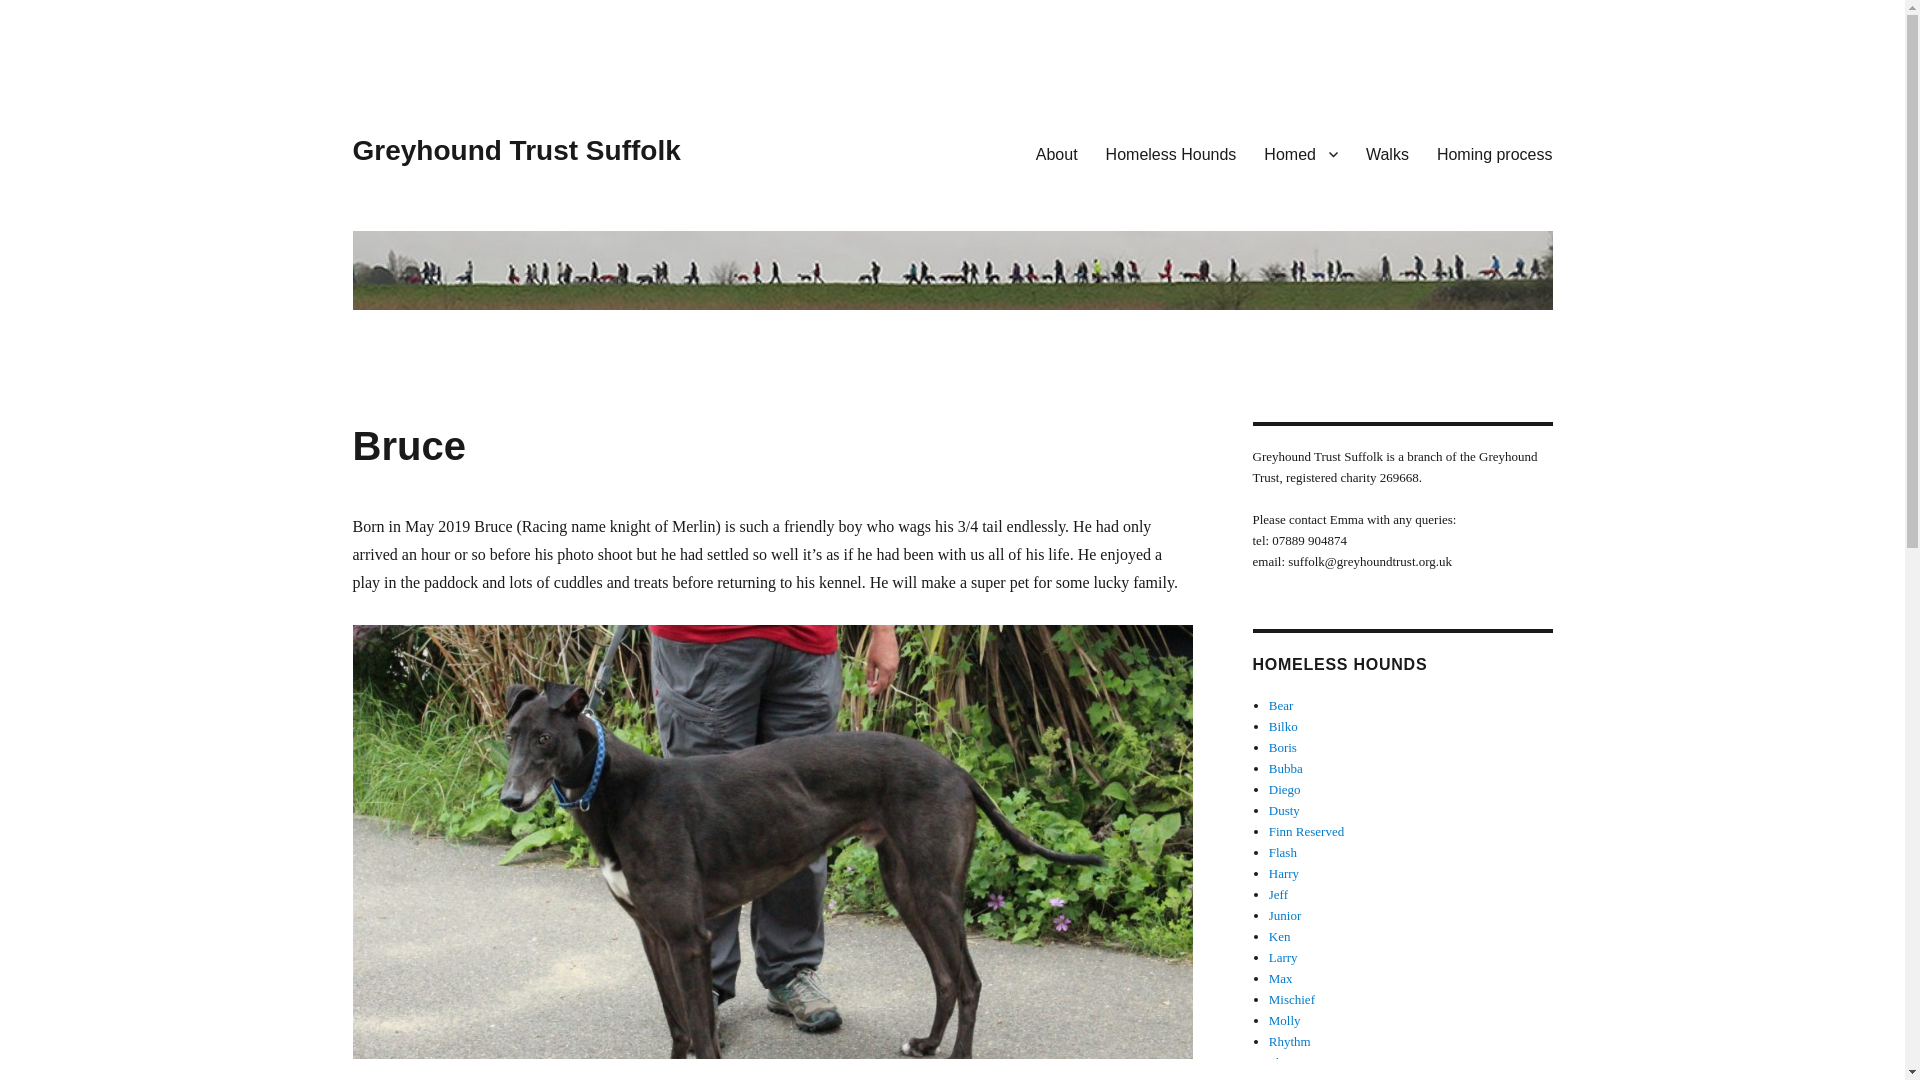 The height and width of the screenshot is (1080, 1920). What do you see at coordinates (1292, 999) in the screenshot?
I see `Mischief` at bounding box center [1292, 999].